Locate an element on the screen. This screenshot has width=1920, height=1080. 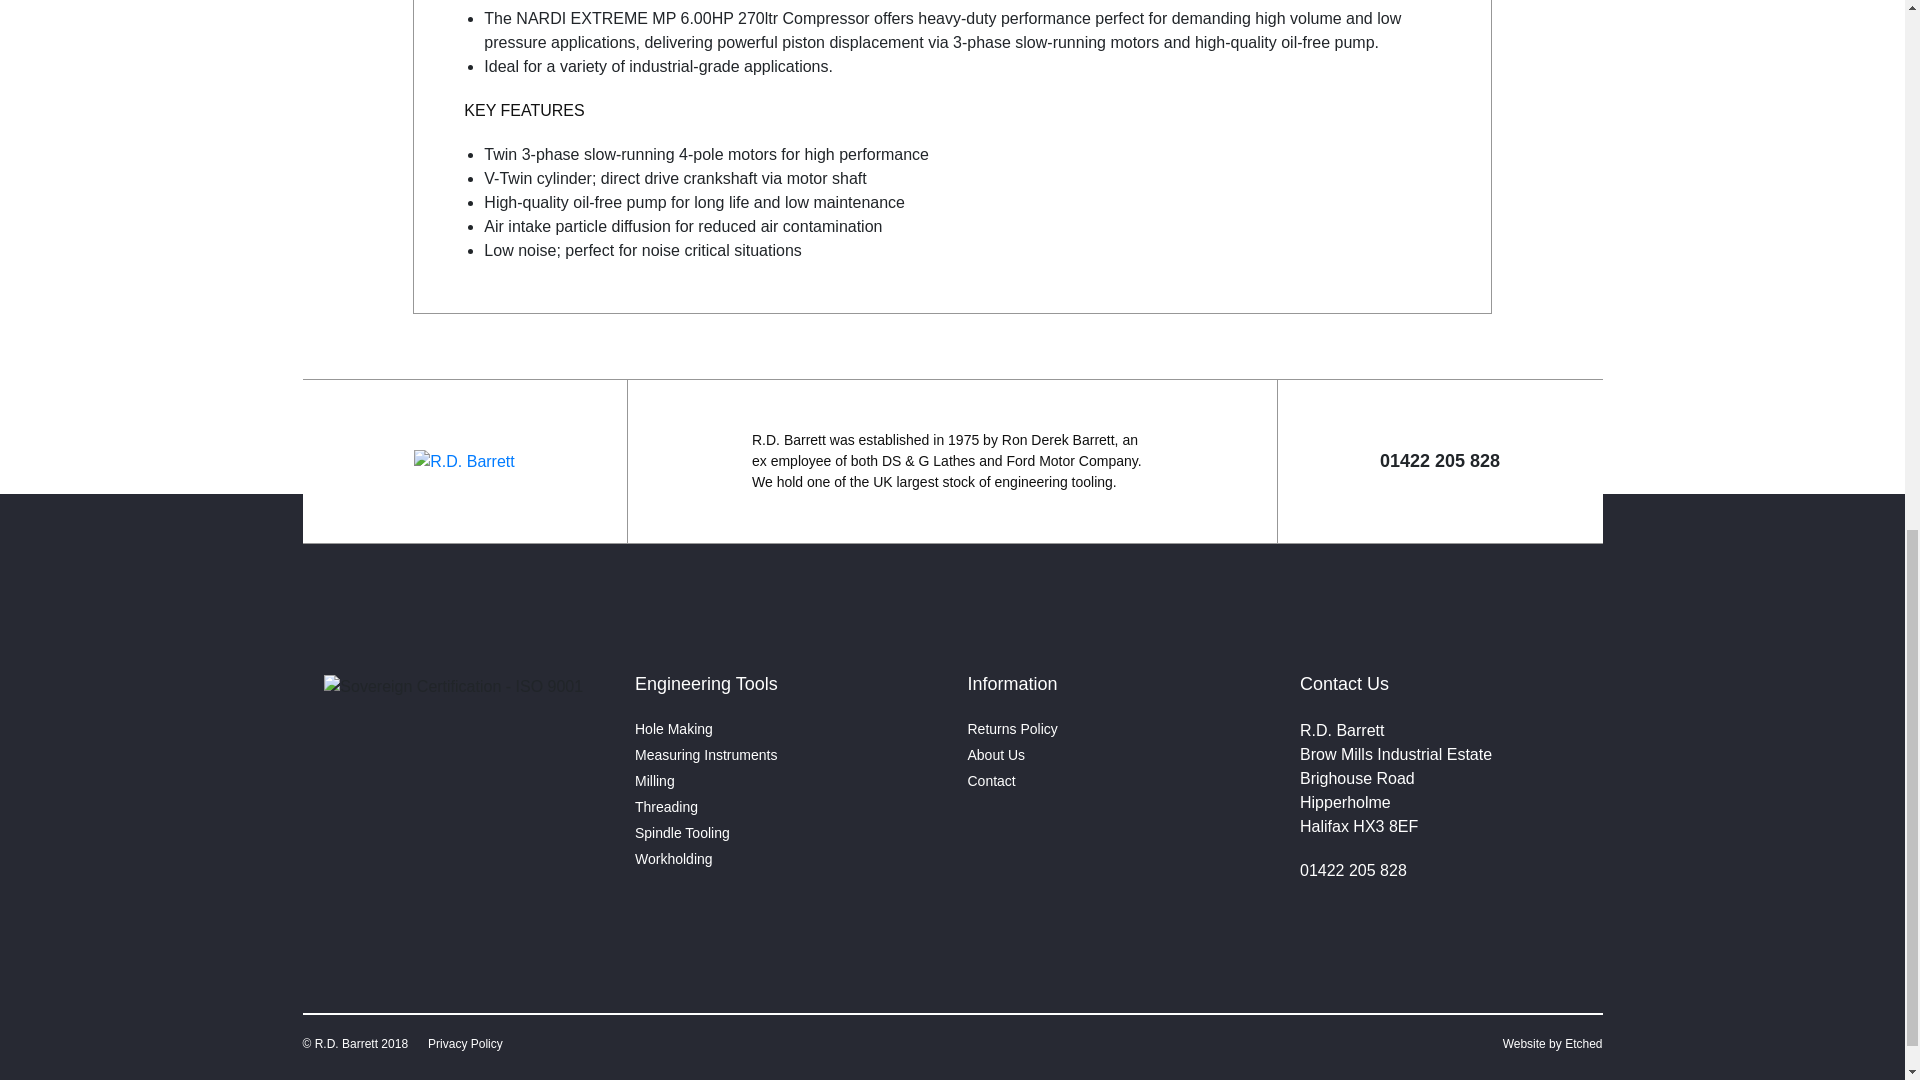
01422 205 828 is located at coordinates (1353, 870).